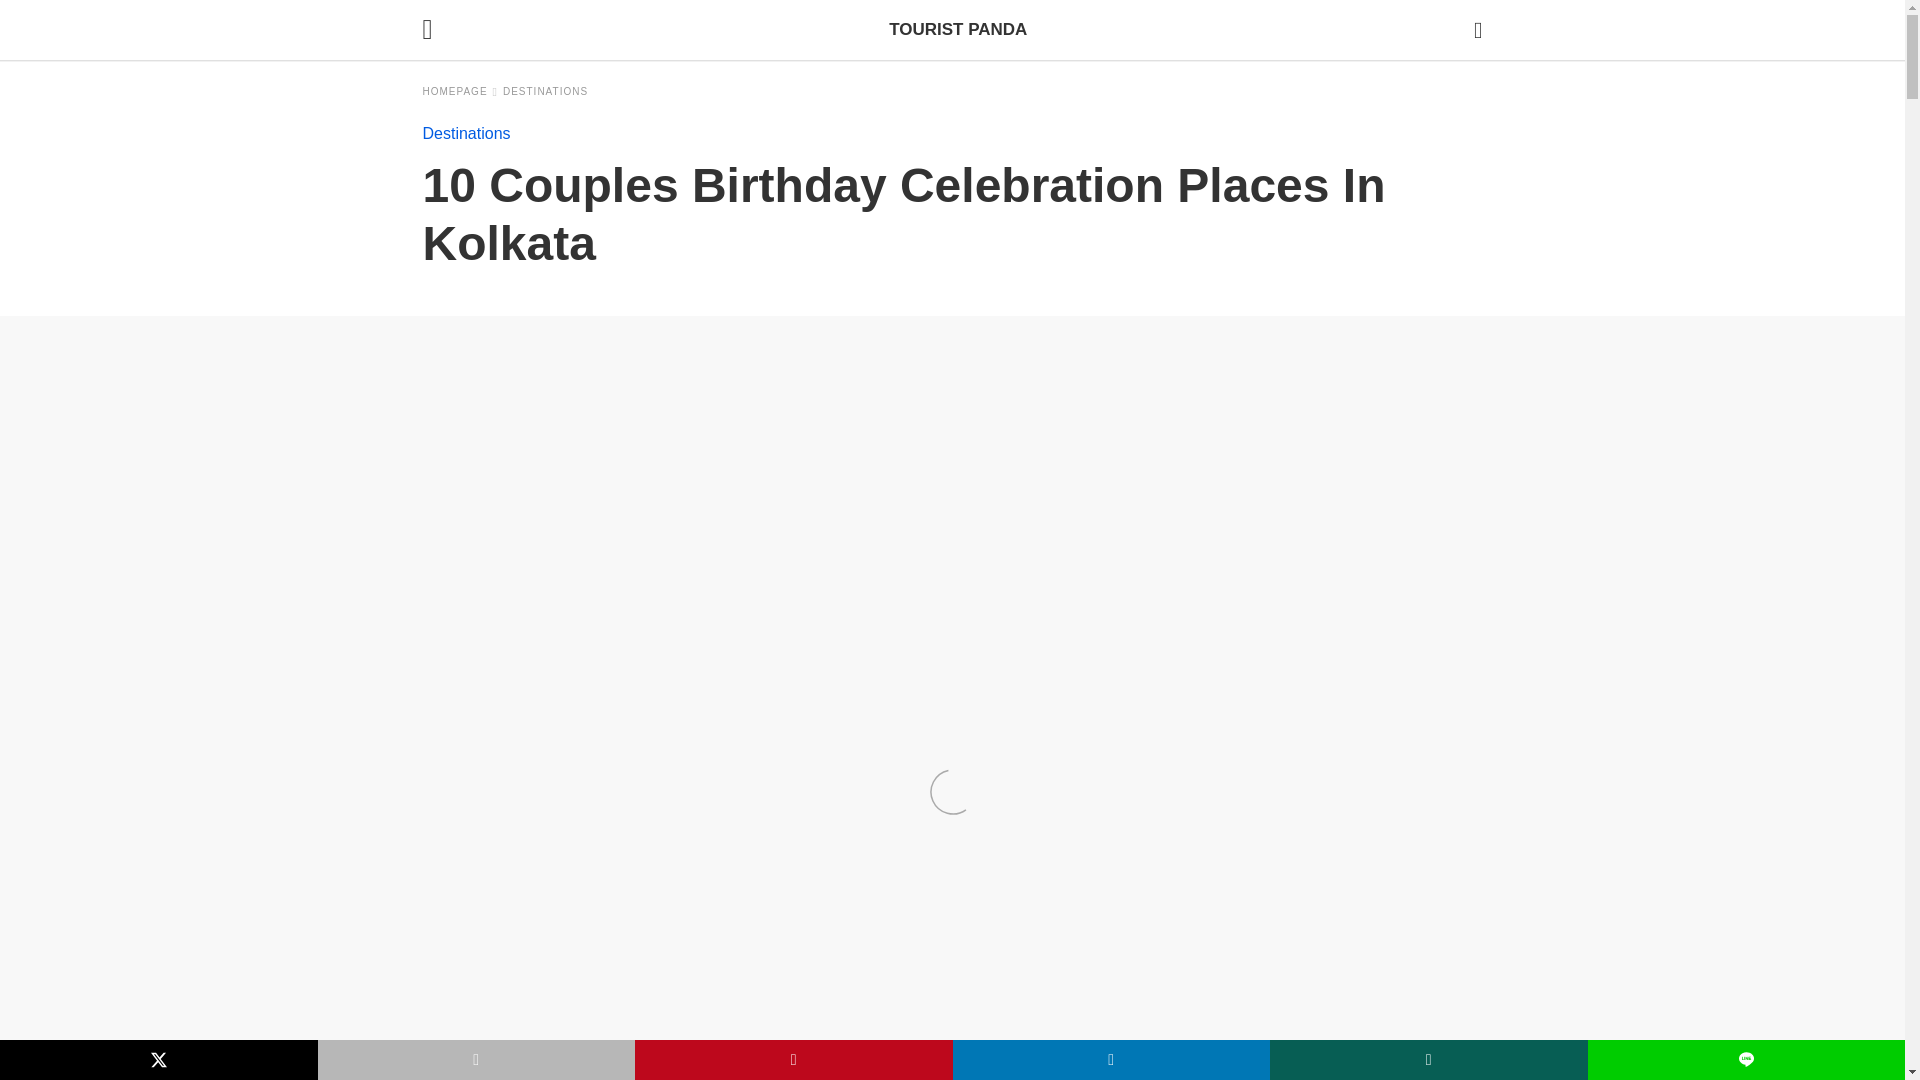  I want to click on DESTINATIONS, so click(545, 92).